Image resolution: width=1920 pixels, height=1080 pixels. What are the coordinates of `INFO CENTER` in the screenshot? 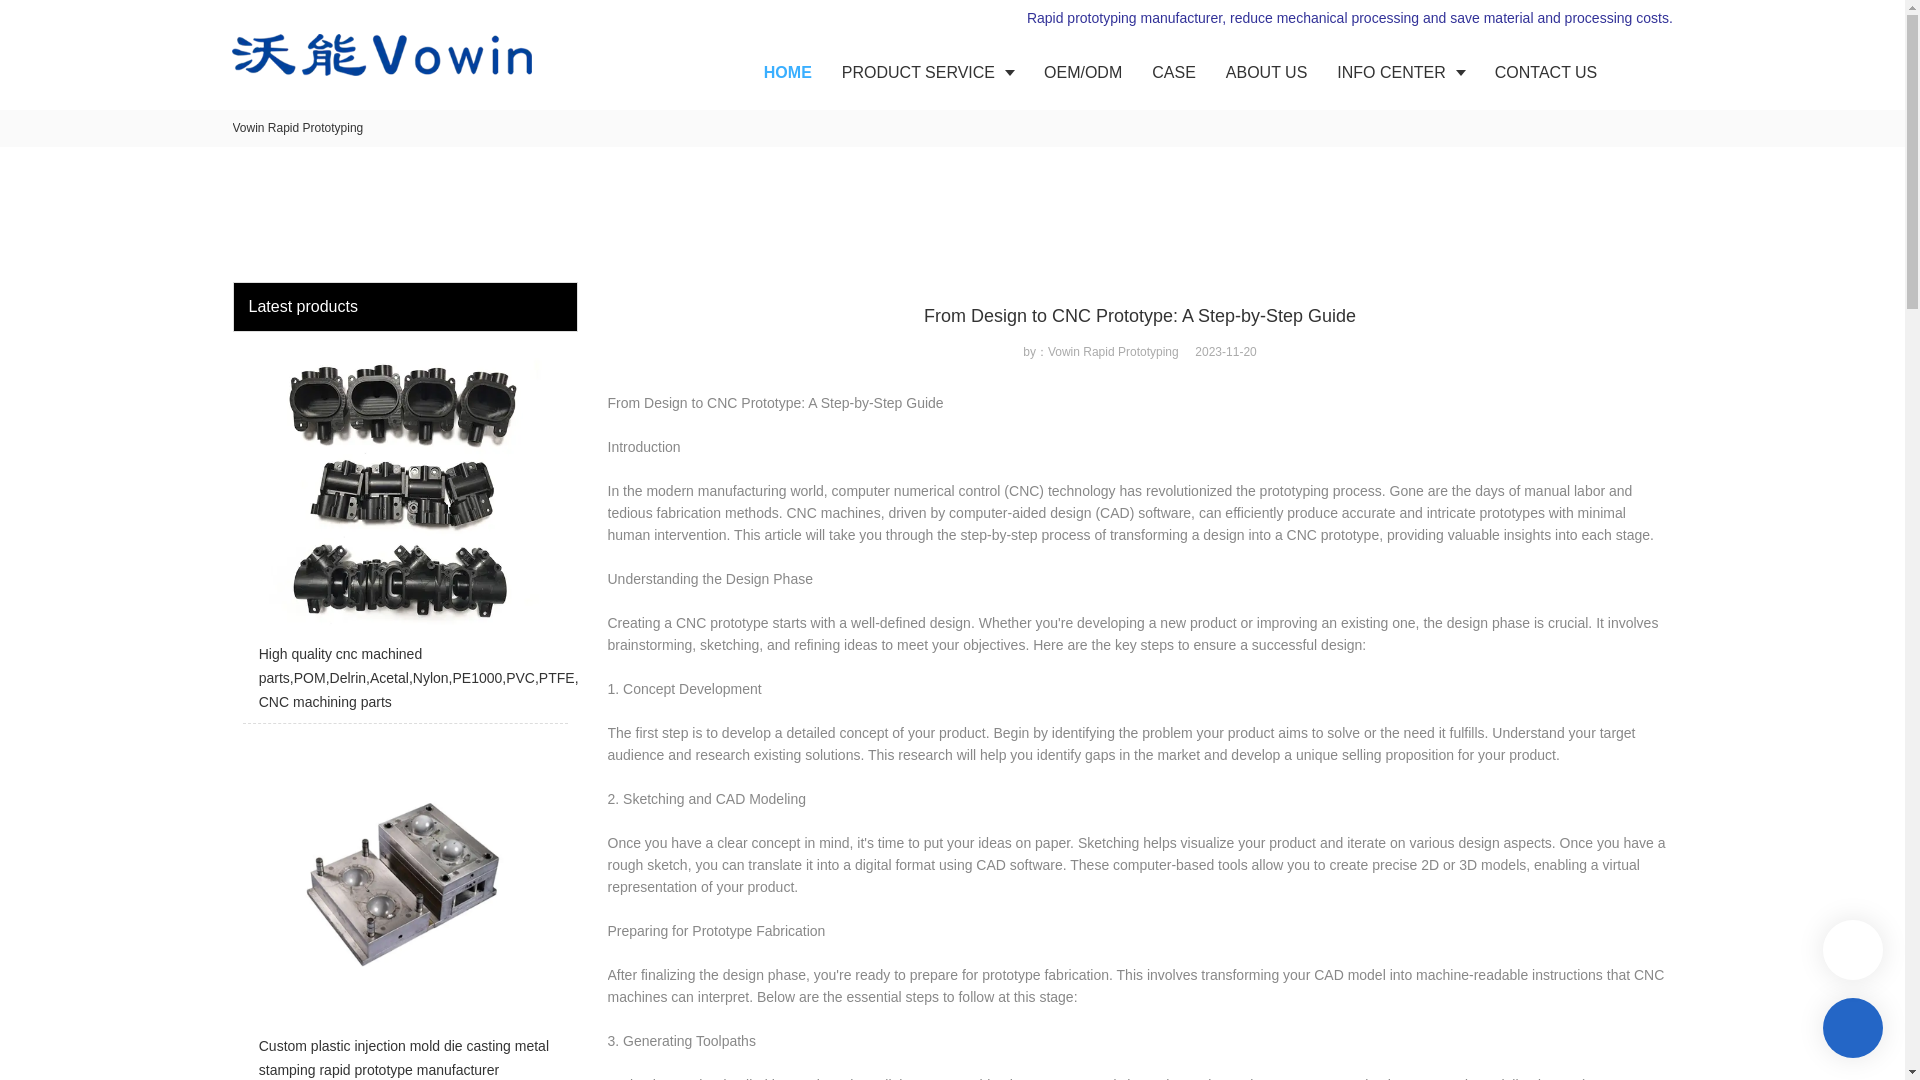 It's located at (1400, 72).